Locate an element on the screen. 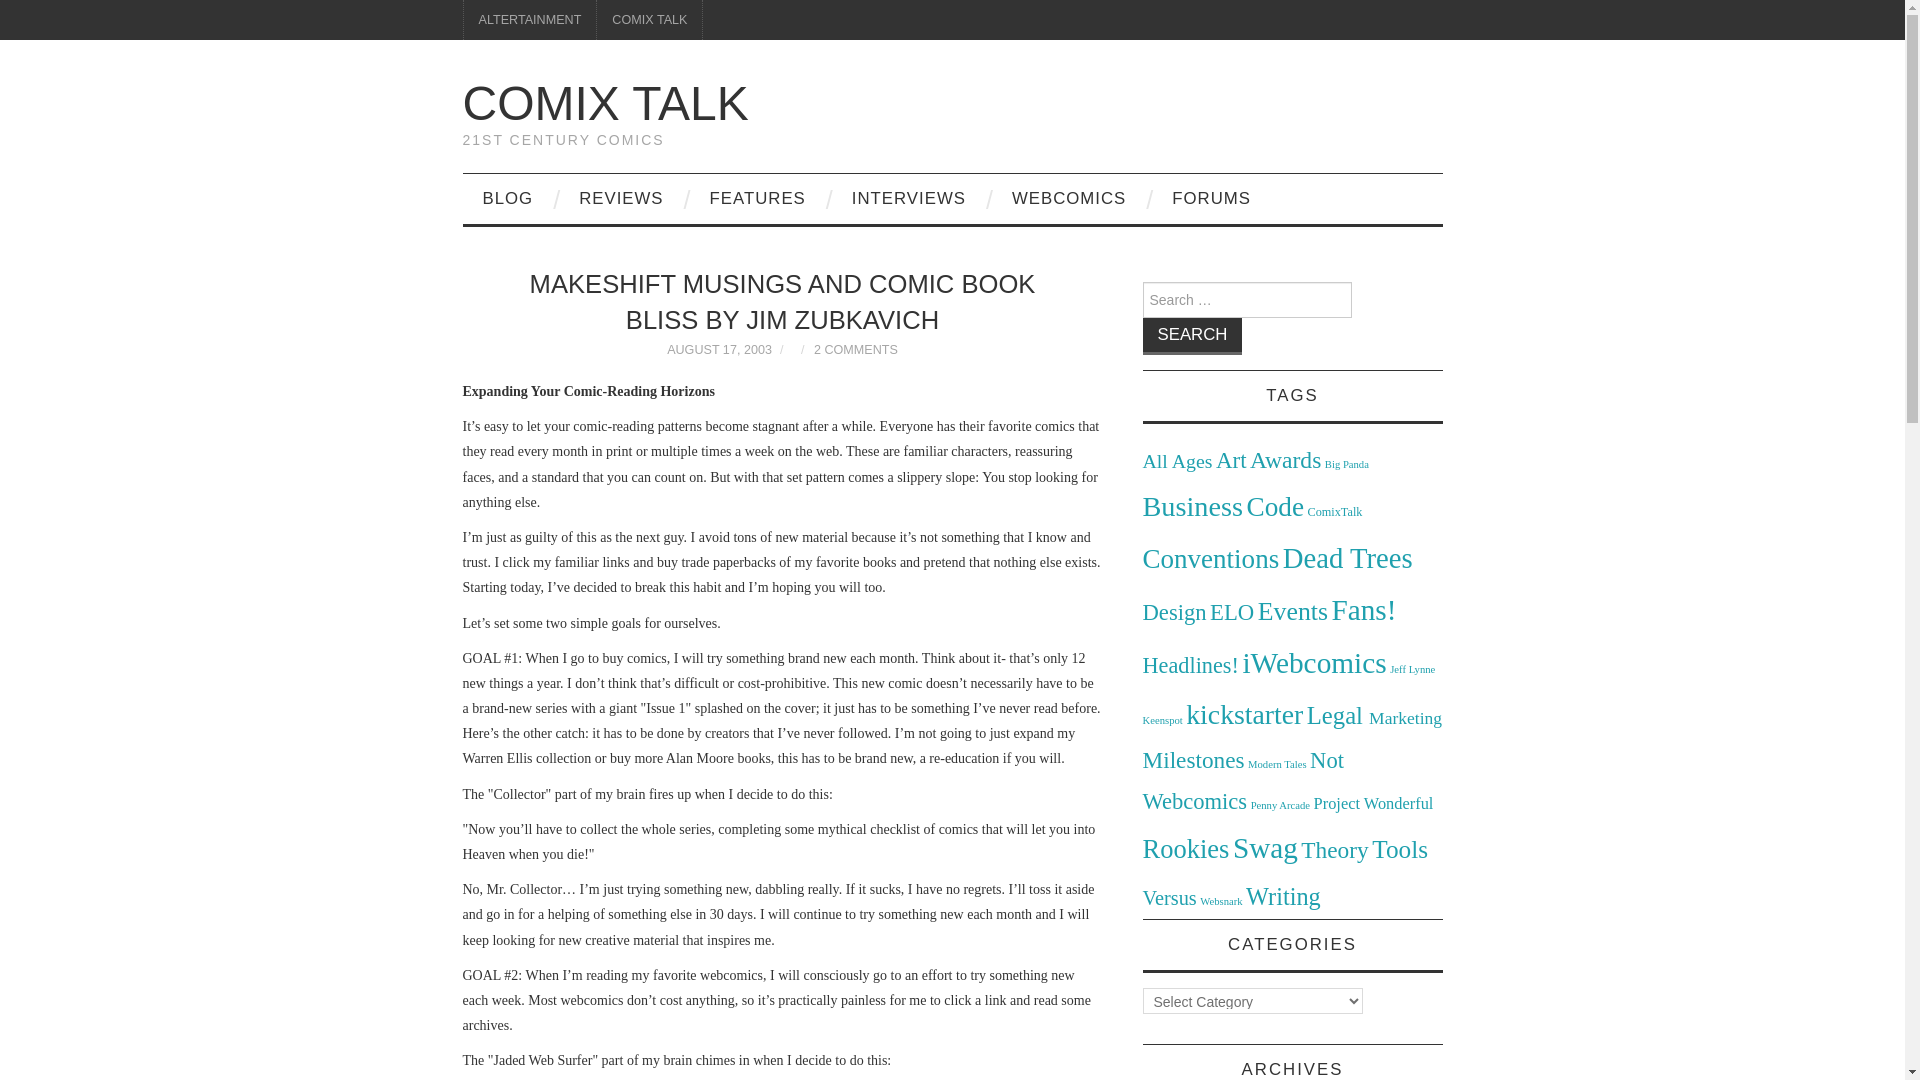 The image size is (1920, 1080). Big Panda is located at coordinates (1346, 464).